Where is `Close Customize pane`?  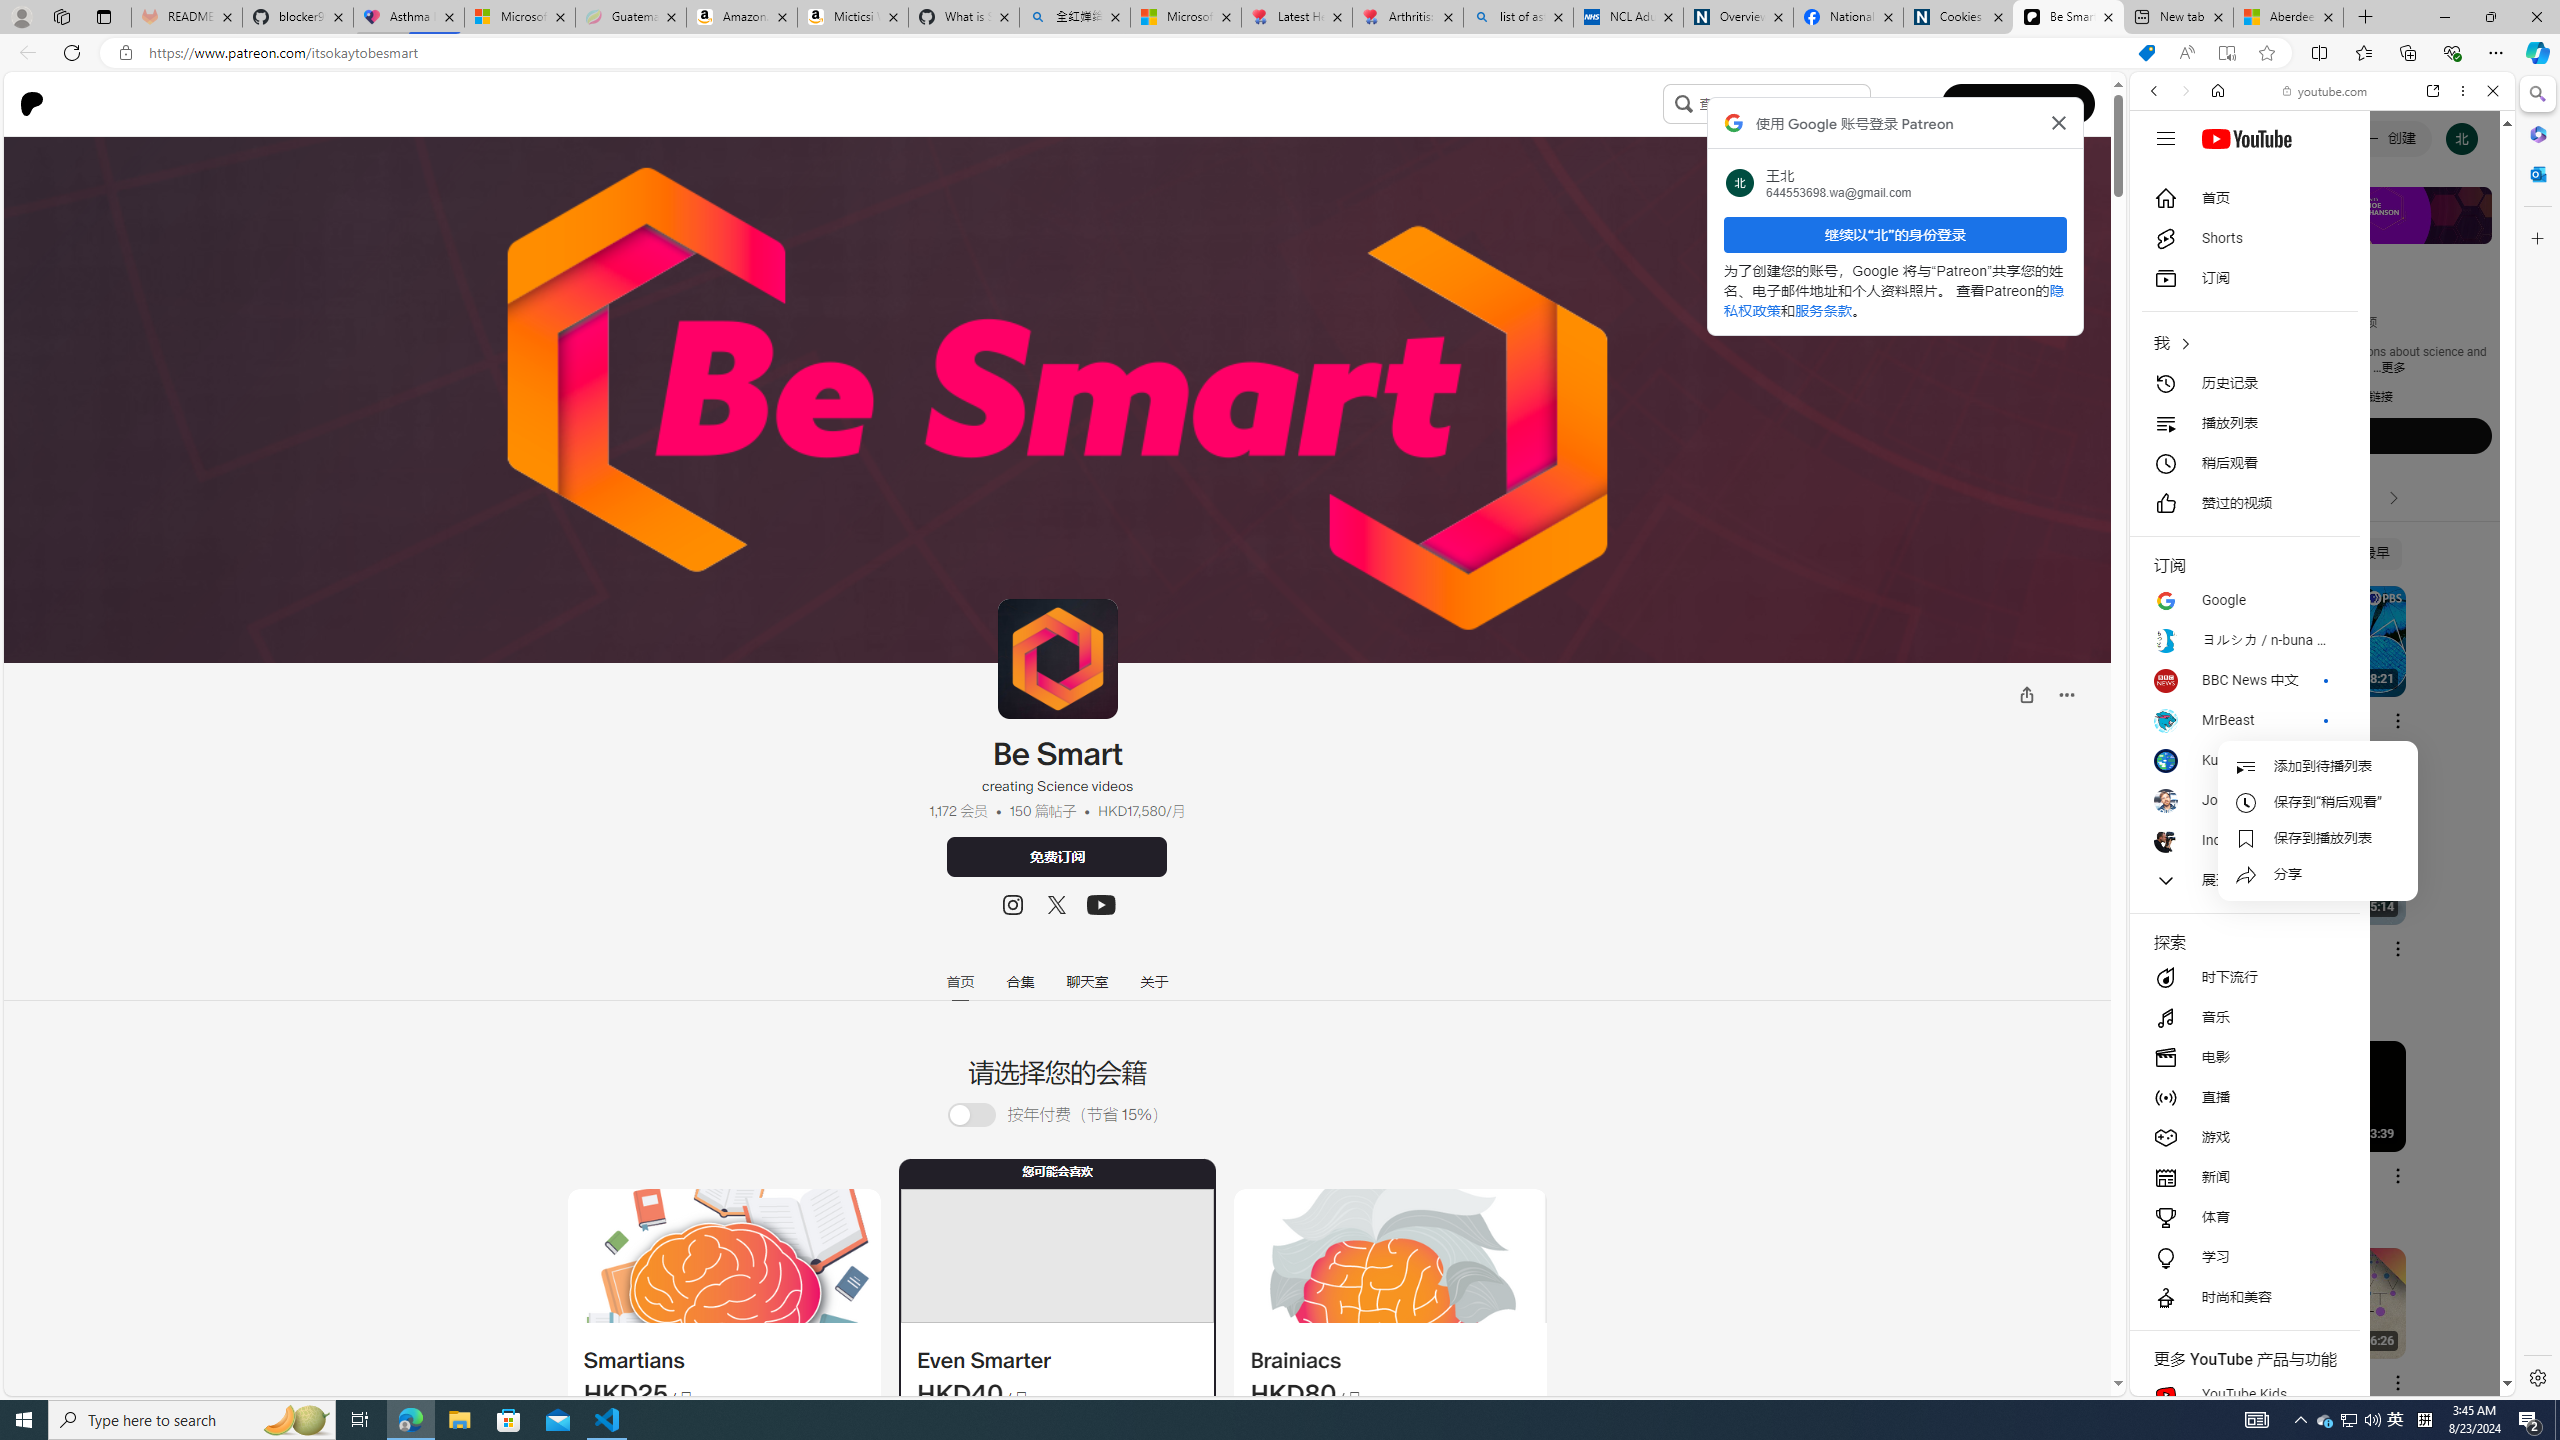
Close Customize pane is located at coordinates (2536, 238).